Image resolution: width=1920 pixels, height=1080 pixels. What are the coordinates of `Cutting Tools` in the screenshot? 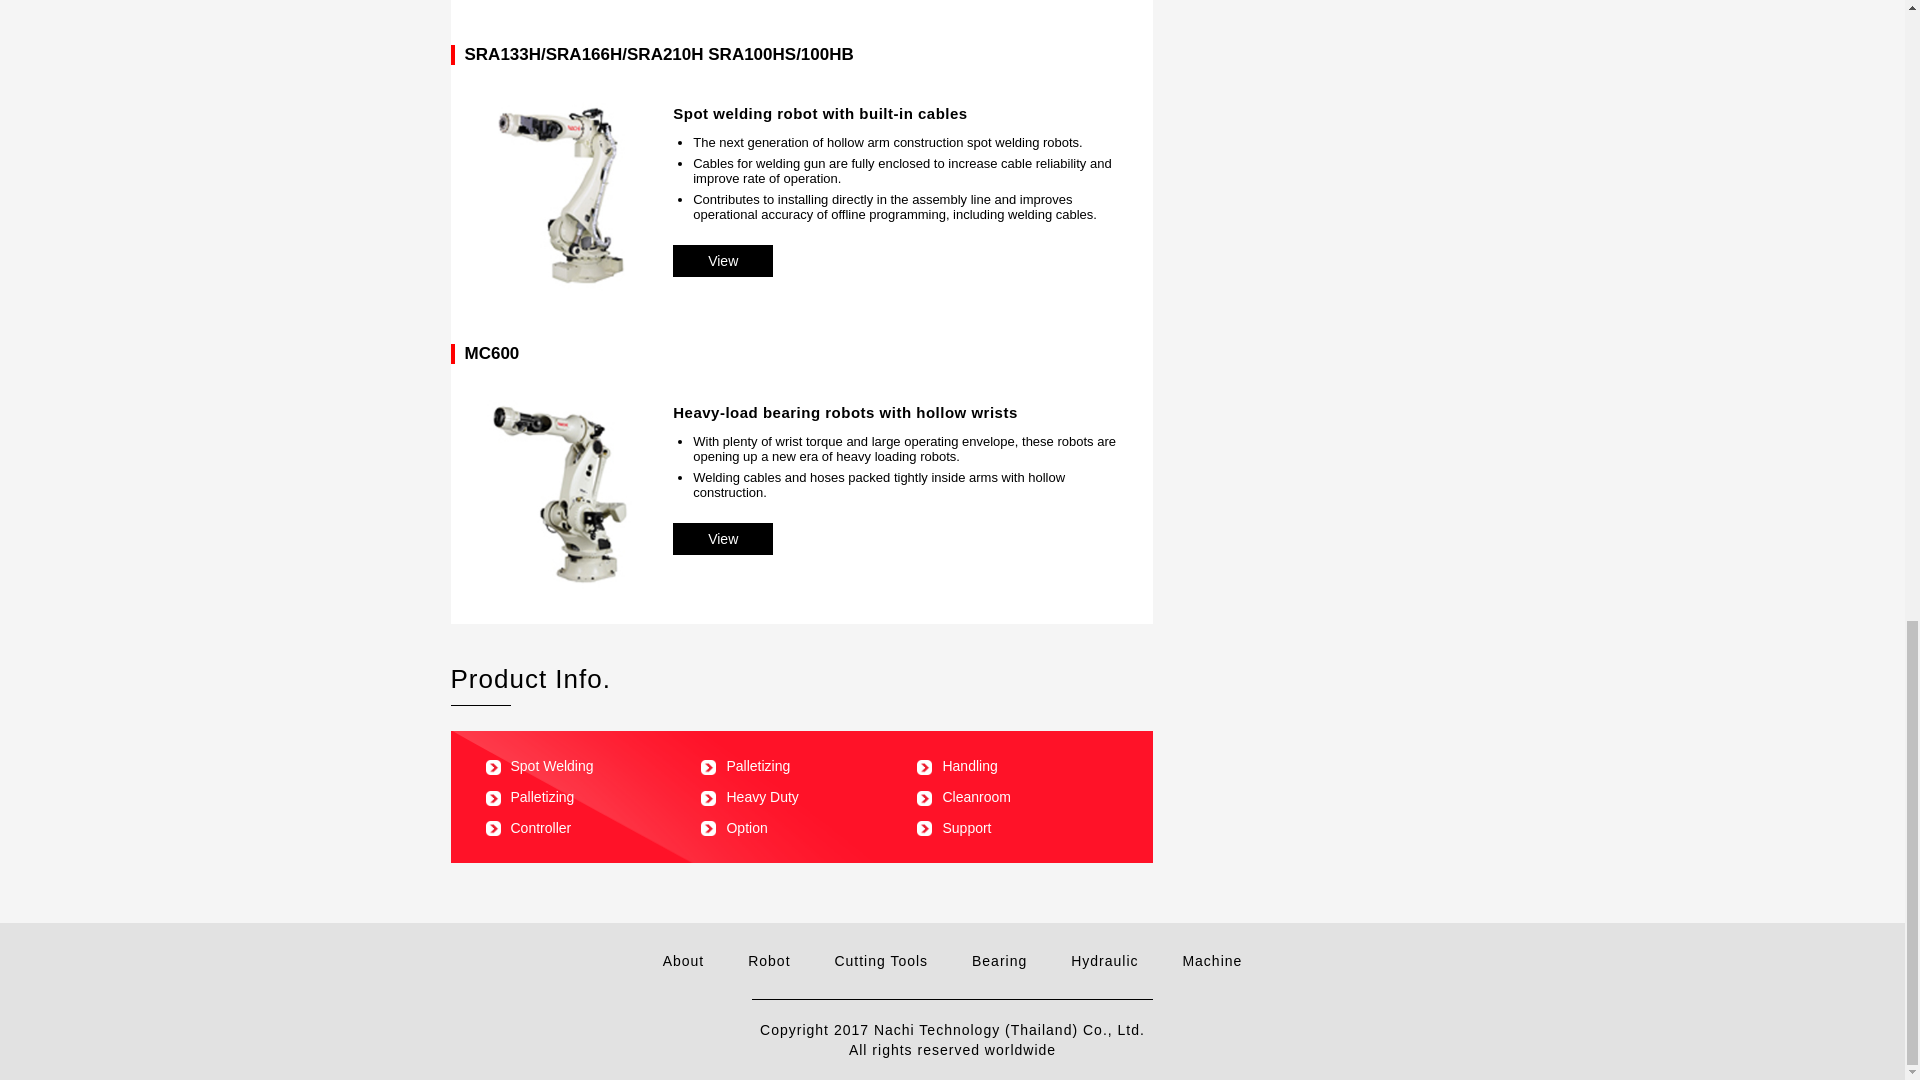 It's located at (880, 960).